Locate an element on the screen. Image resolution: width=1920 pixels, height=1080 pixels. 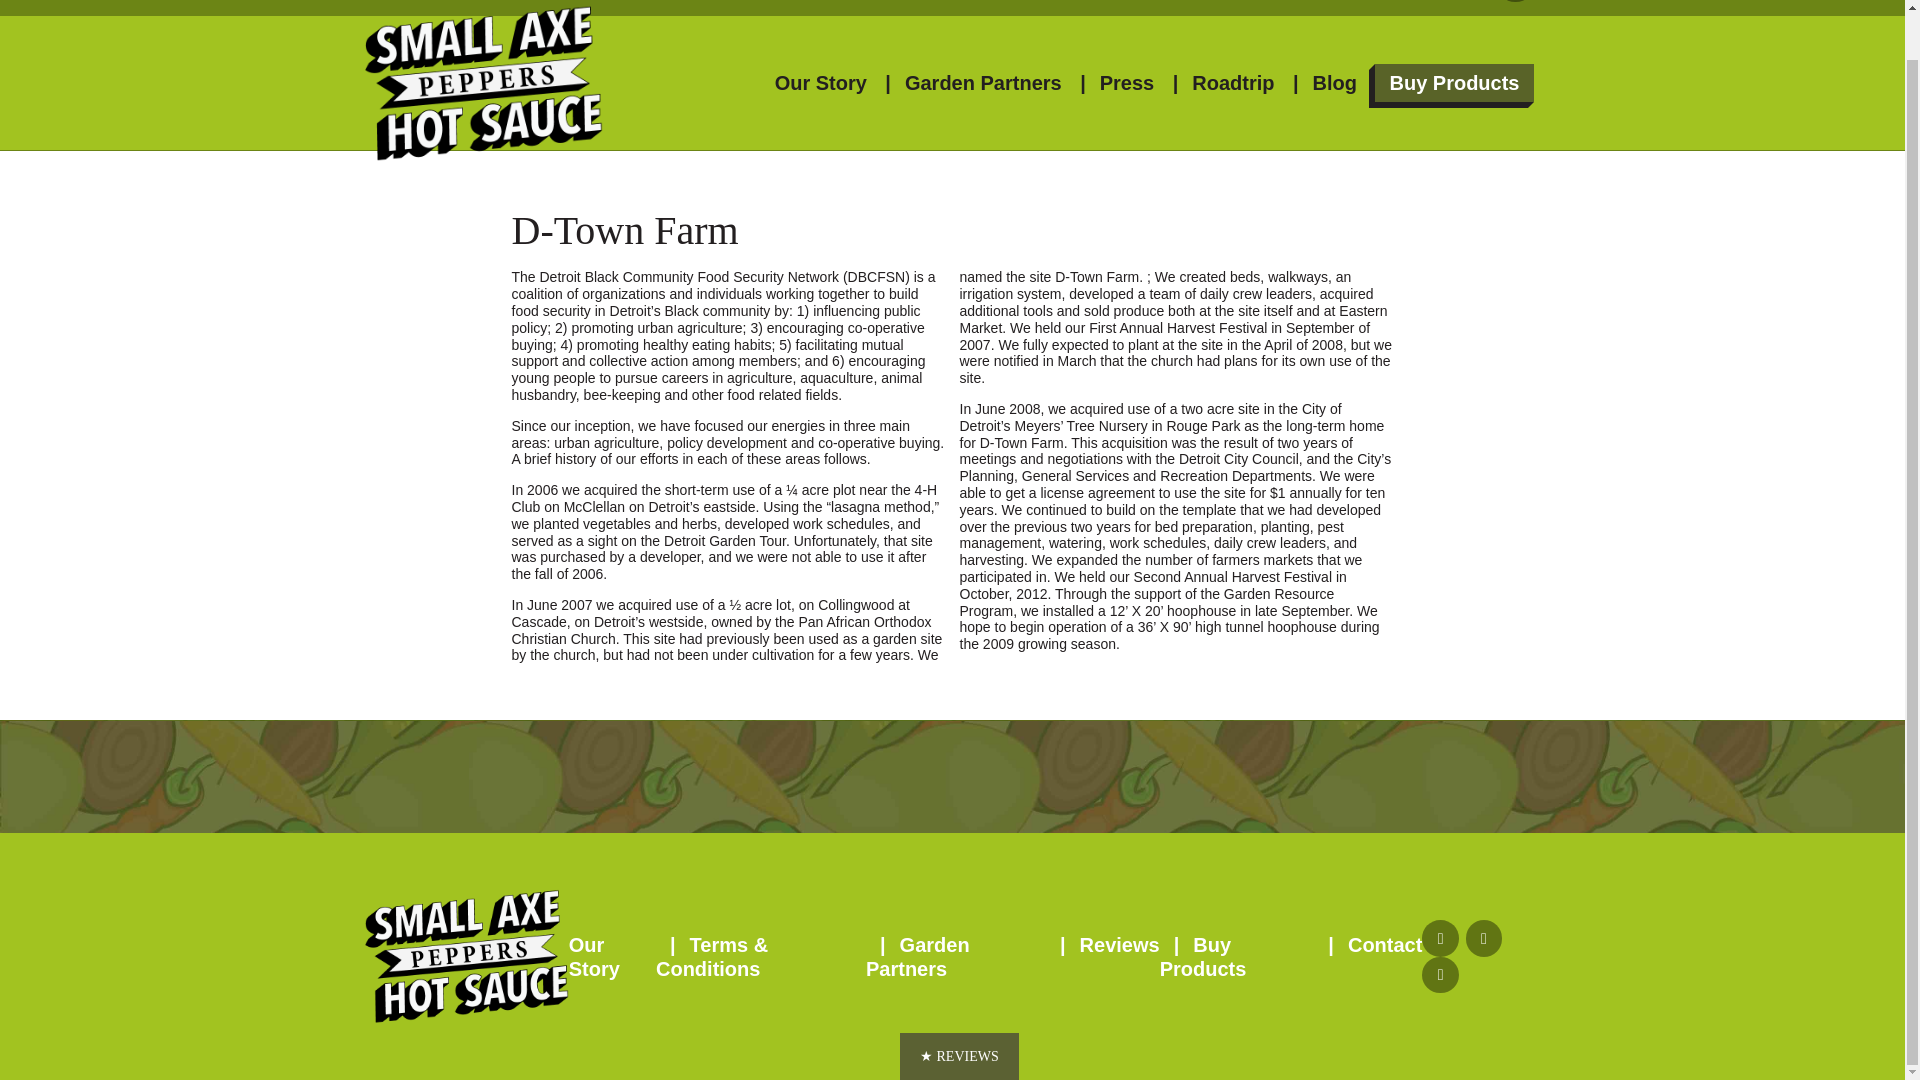
Garden Partners is located at coordinates (917, 956).